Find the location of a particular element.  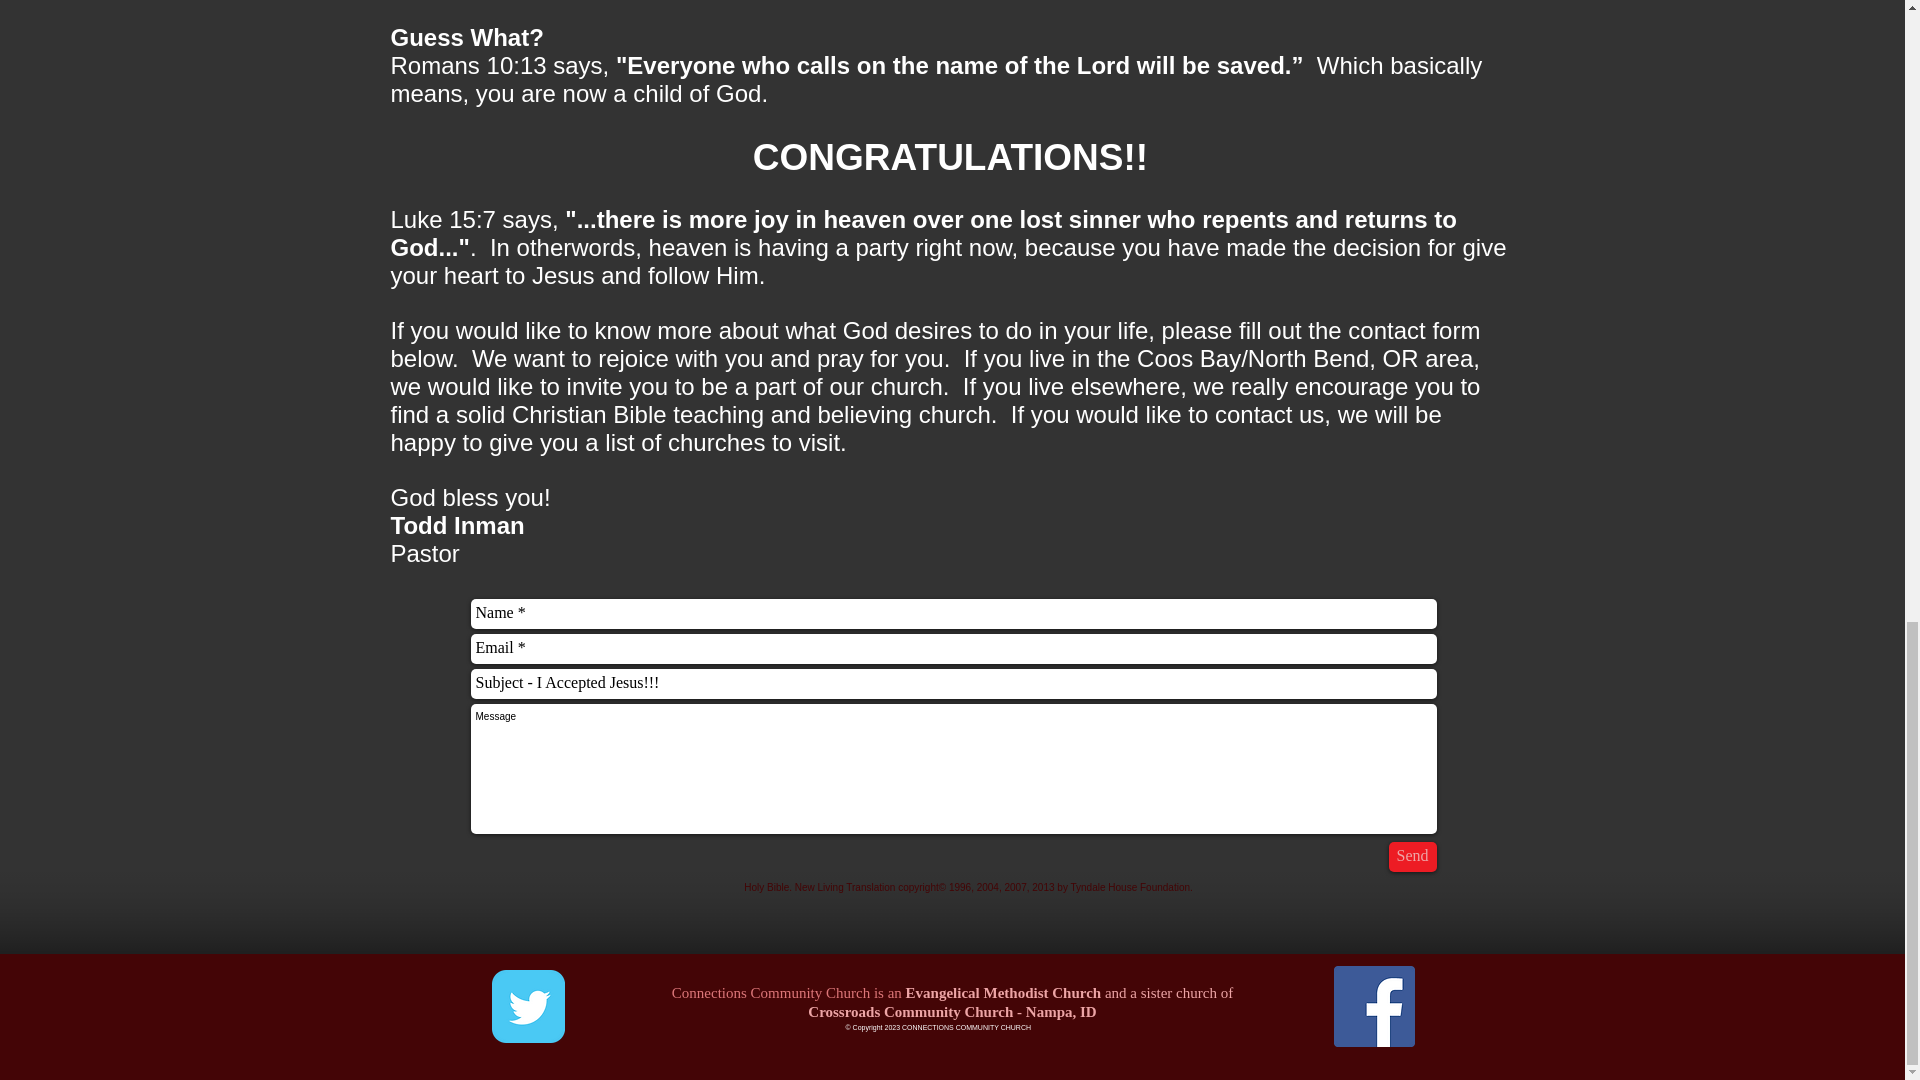

Crossroads Community Church - Nampa, ID is located at coordinates (952, 1012).